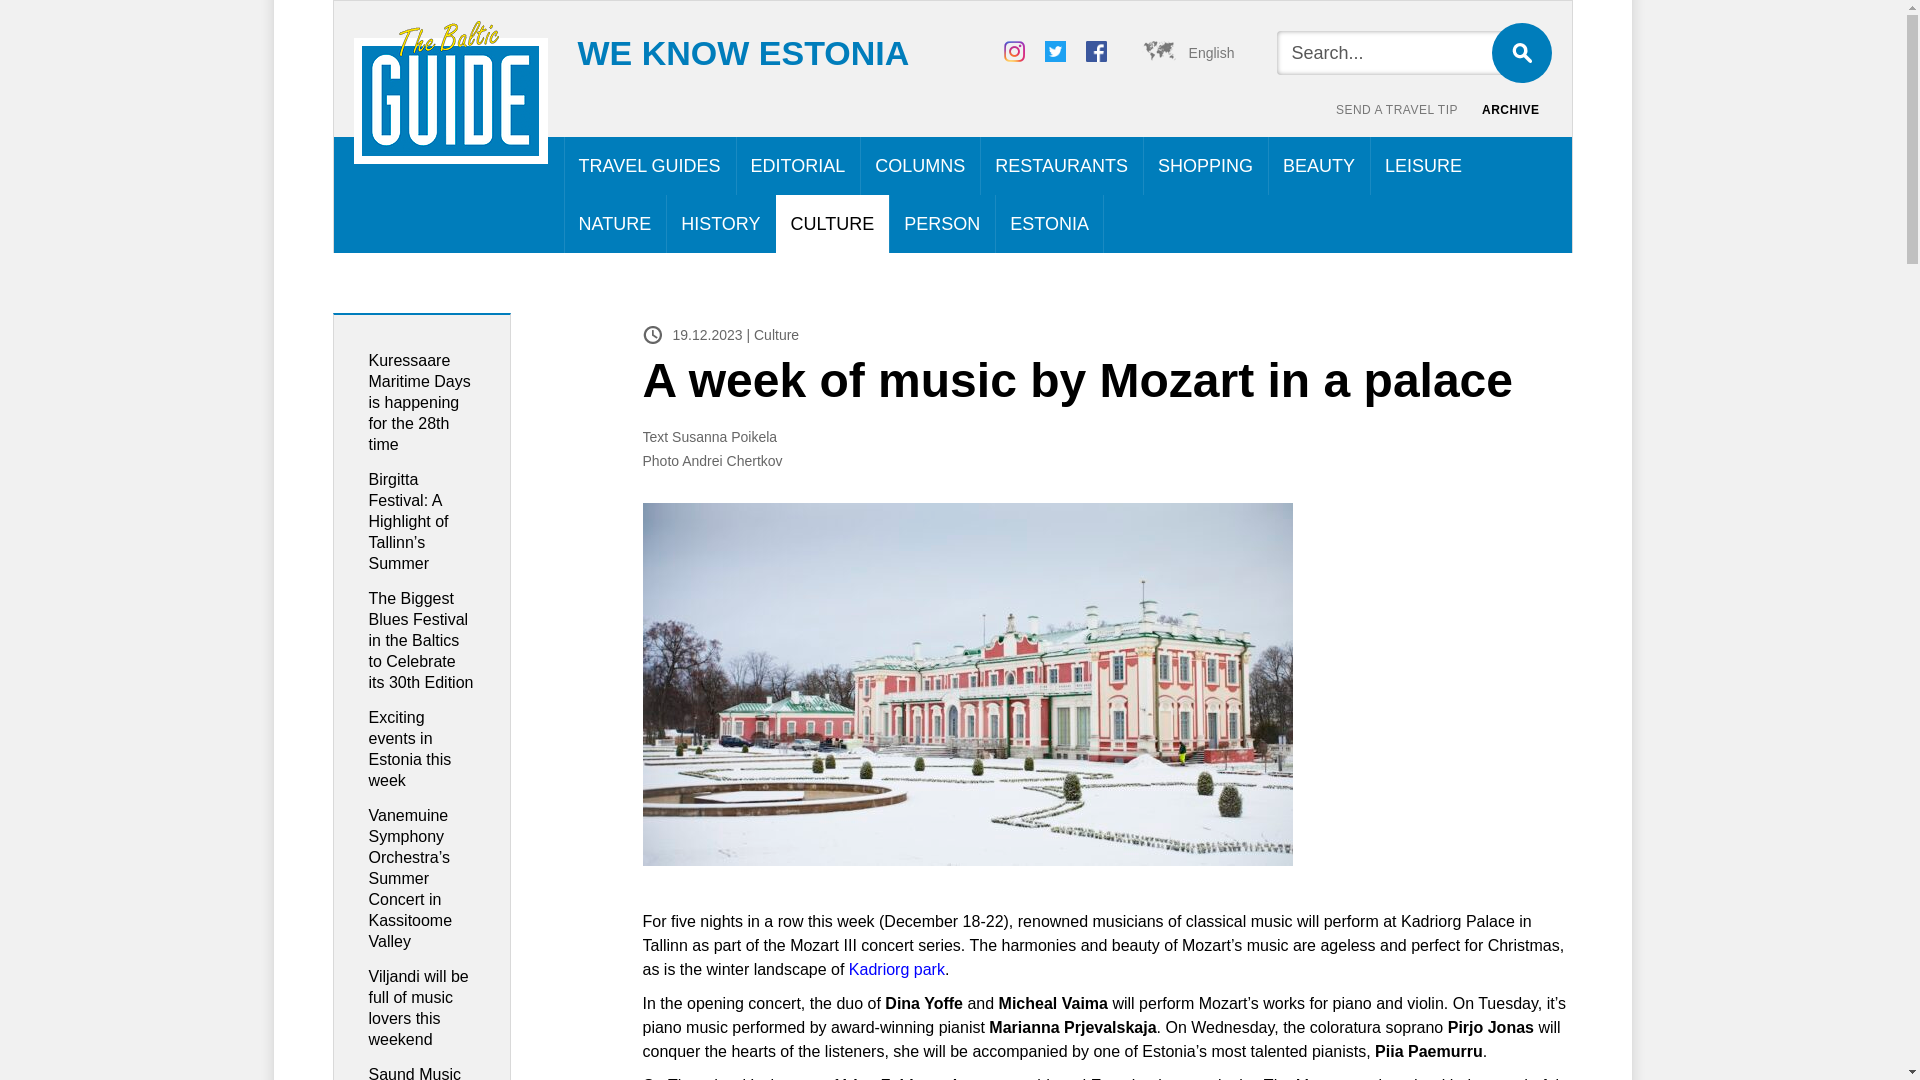  What do you see at coordinates (920, 166) in the screenshot?
I see `COLUMNS` at bounding box center [920, 166].